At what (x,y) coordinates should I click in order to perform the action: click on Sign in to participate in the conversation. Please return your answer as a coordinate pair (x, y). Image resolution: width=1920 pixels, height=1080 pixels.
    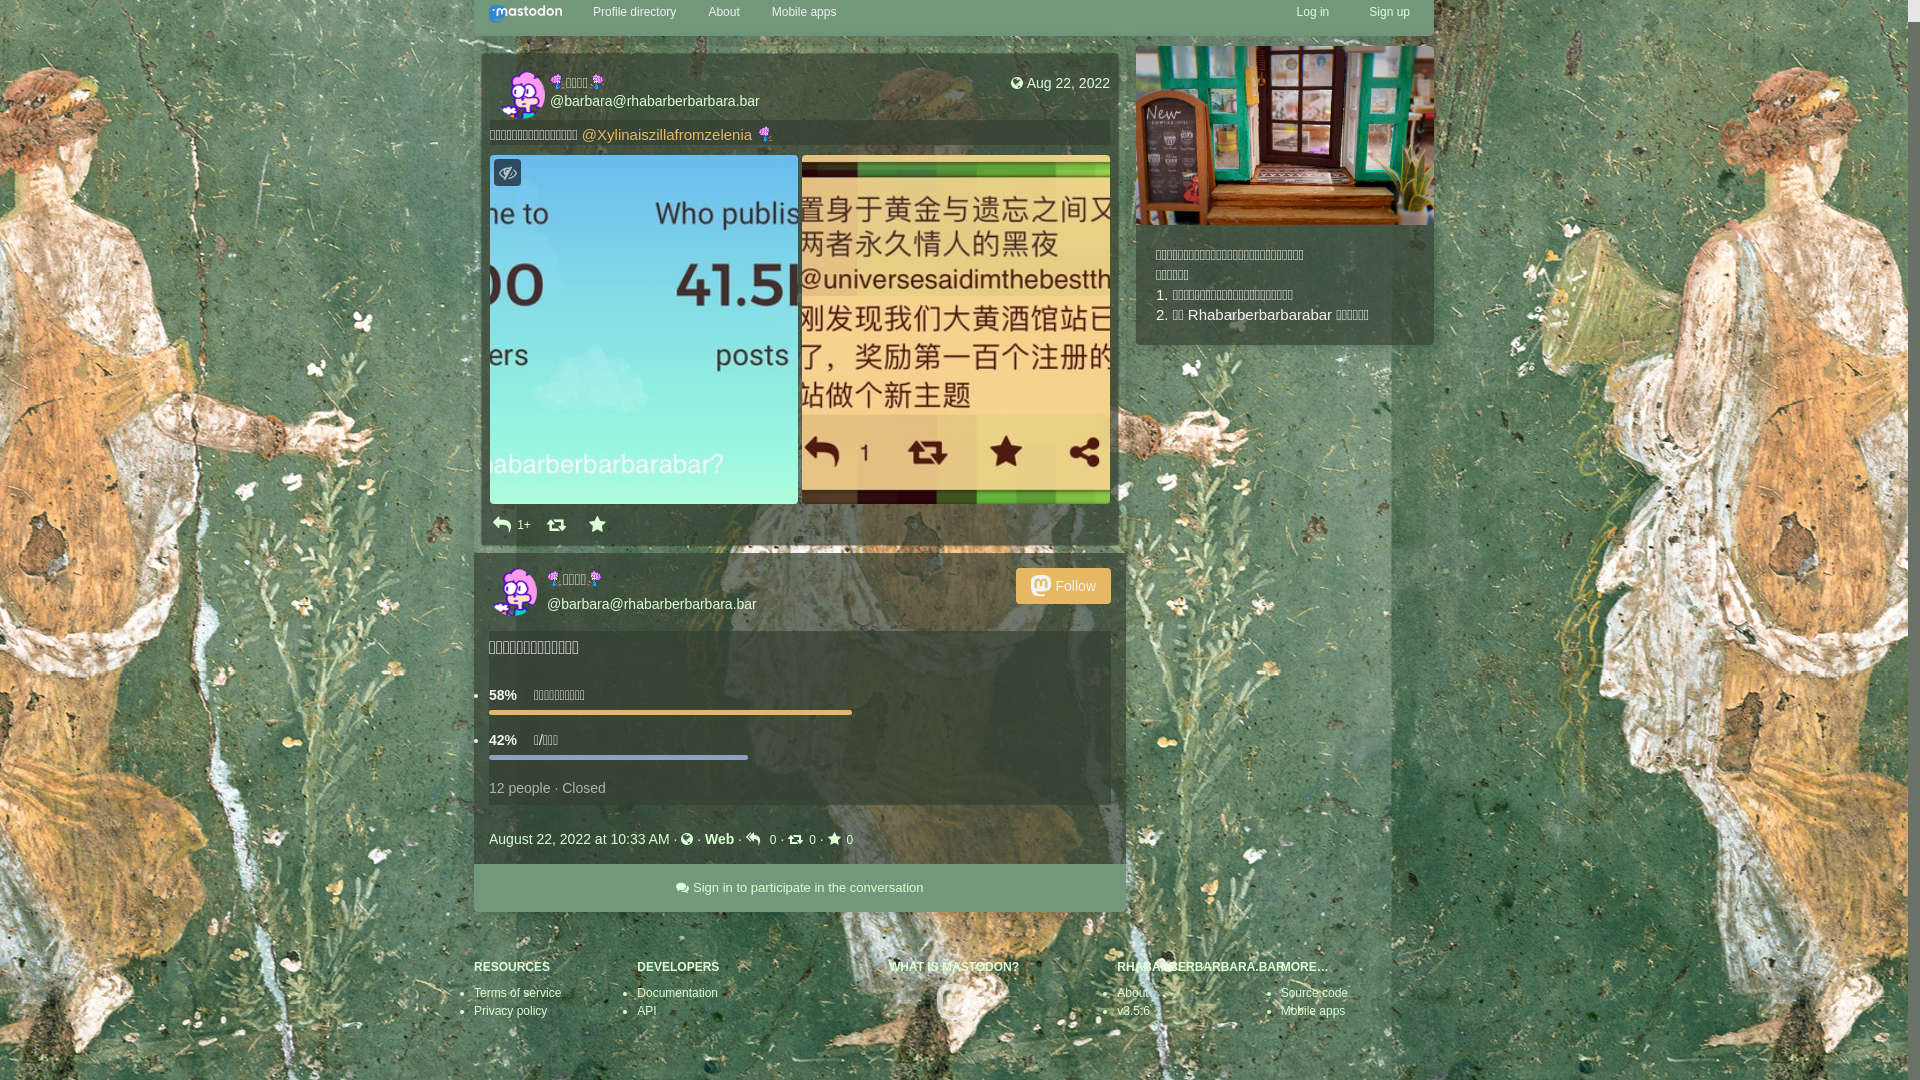
    Looking at the image, I should click on (800, 910).